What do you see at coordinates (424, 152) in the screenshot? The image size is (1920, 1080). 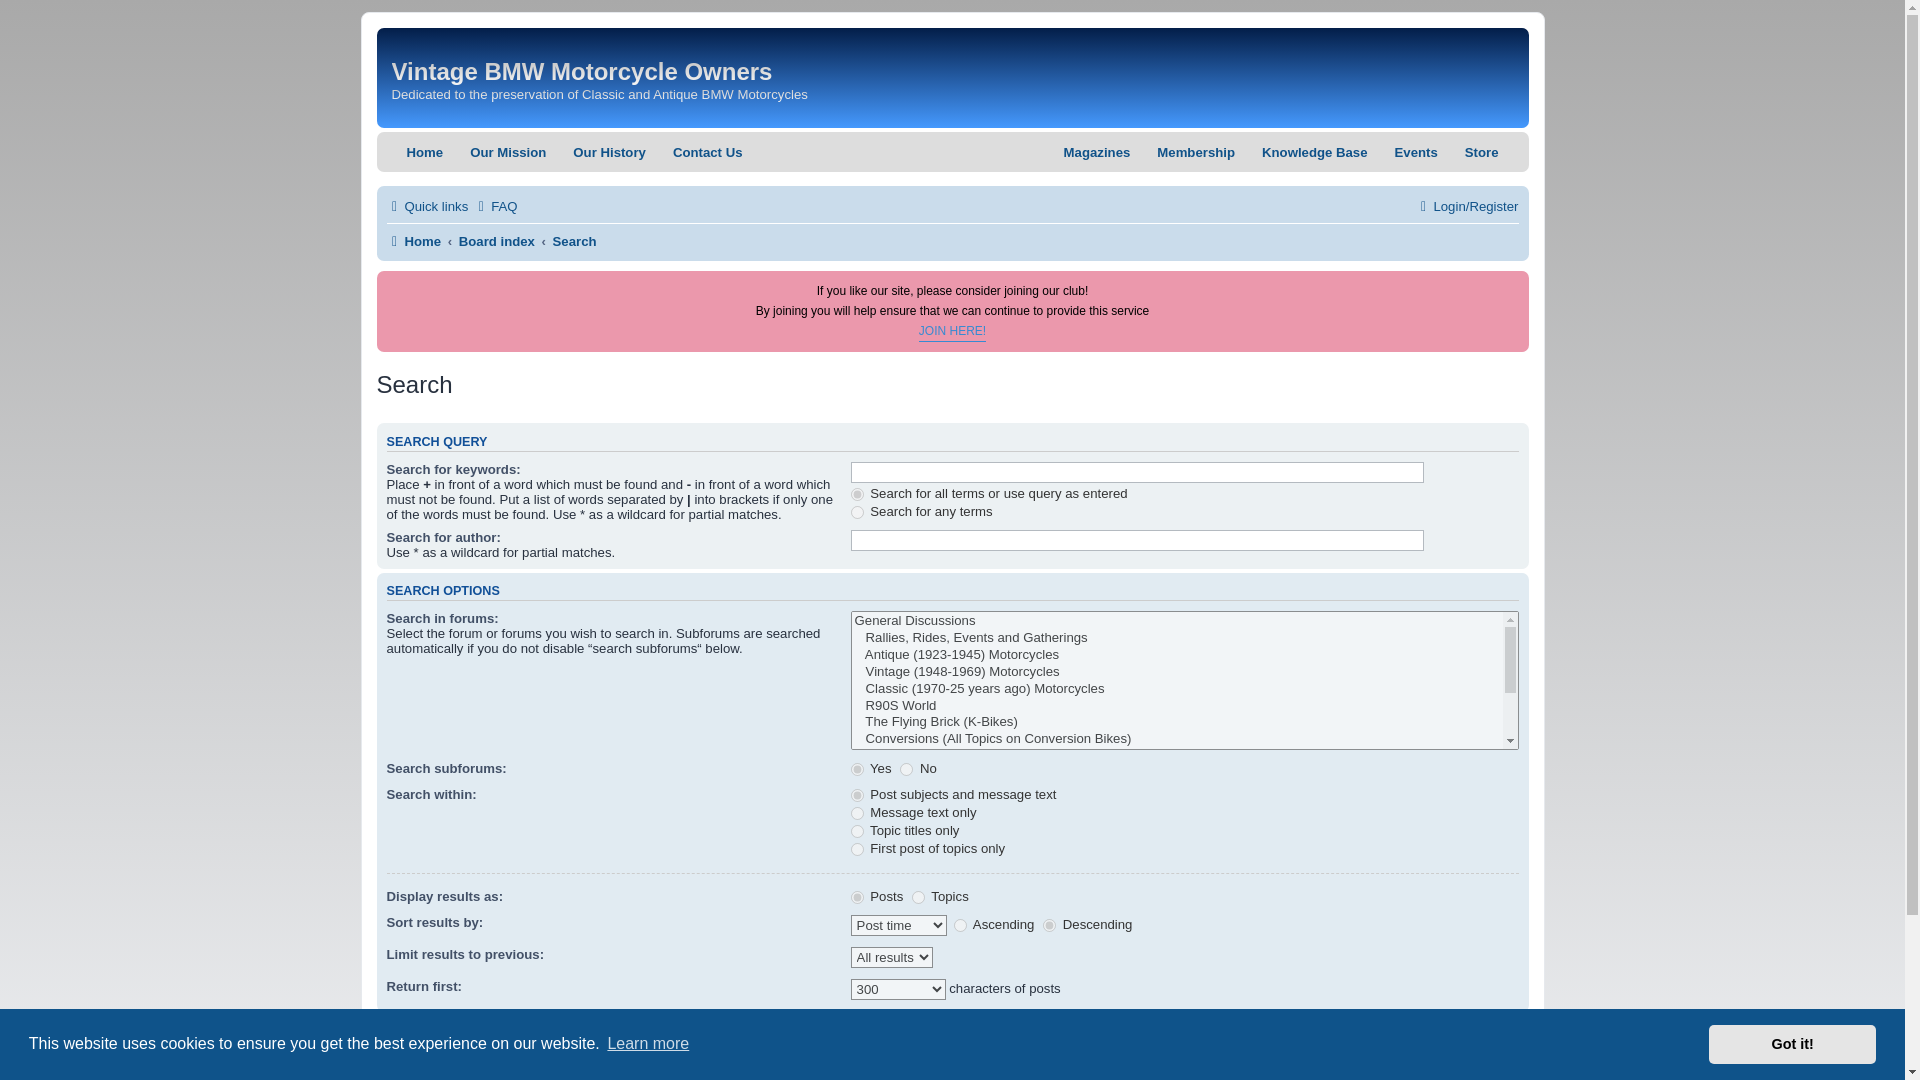 I see `Home` at bounding box center [424, 152].